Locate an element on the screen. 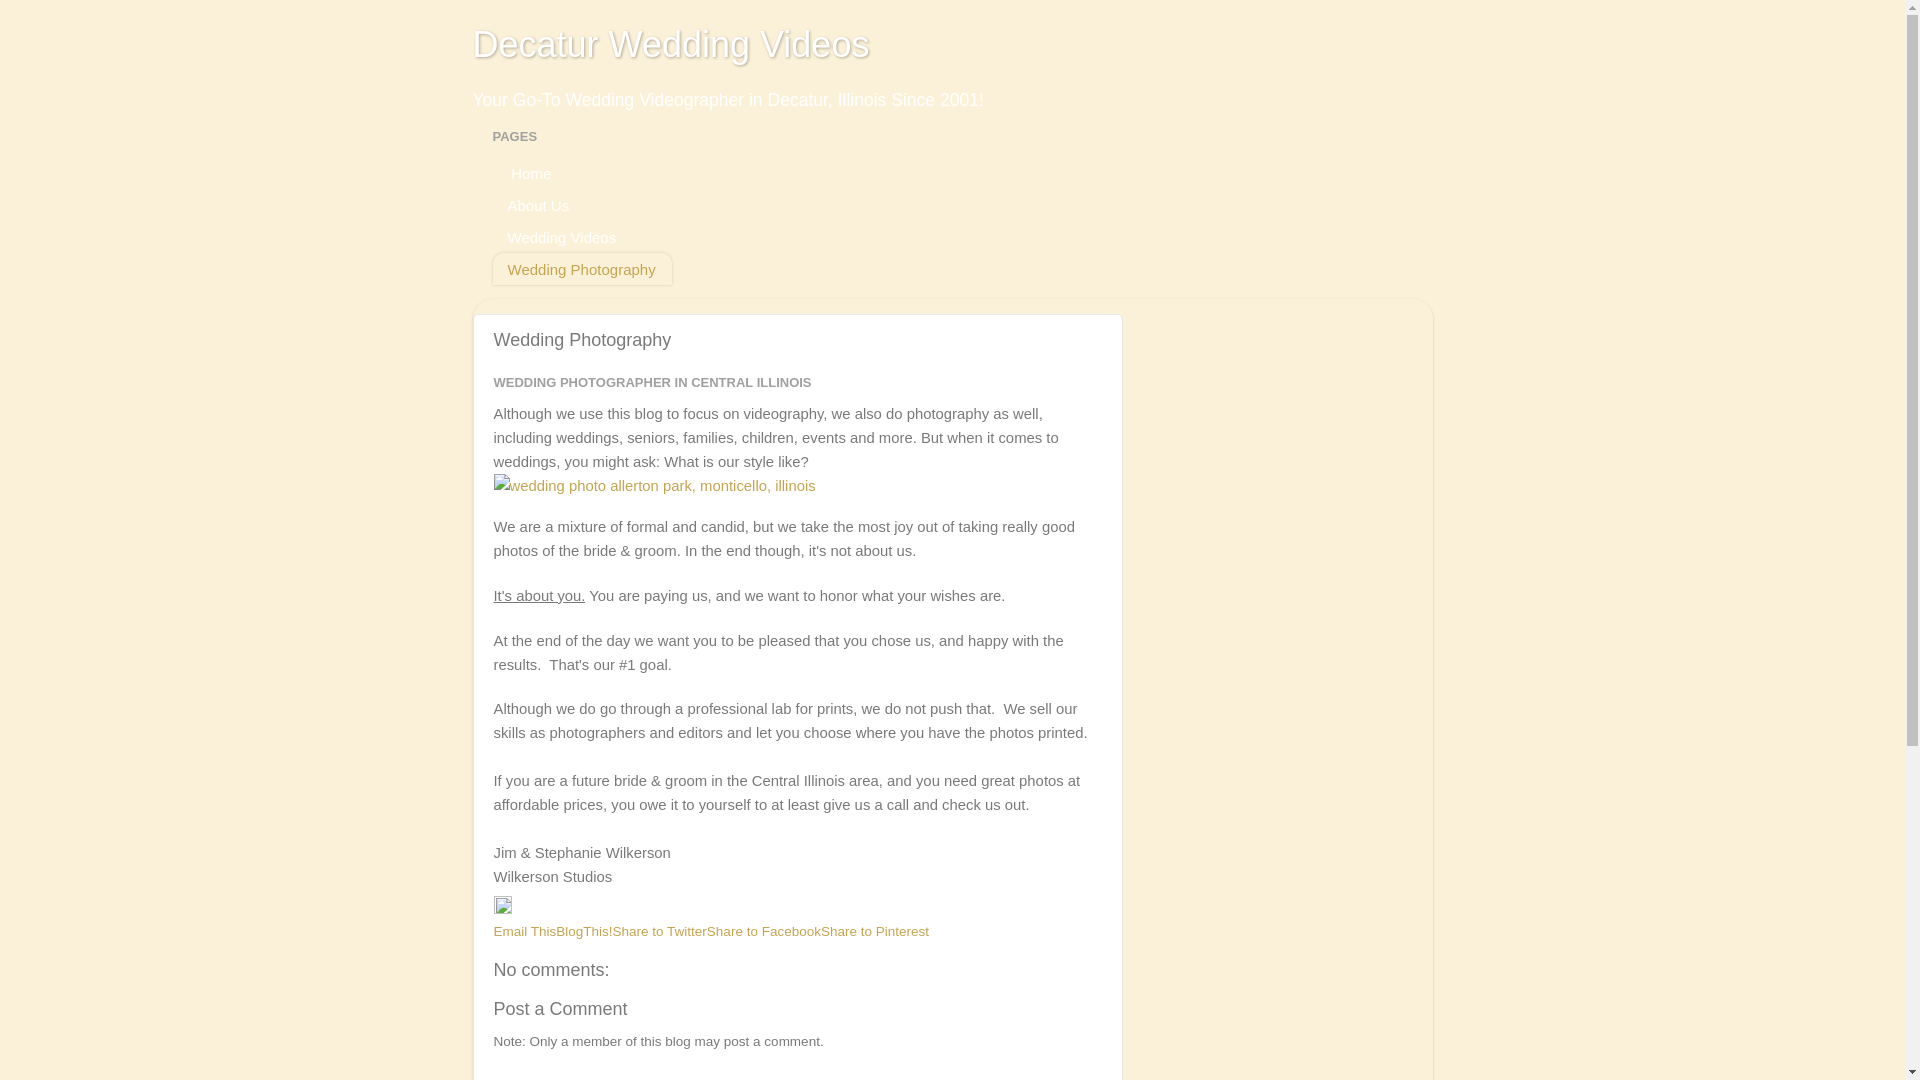 This screenshot has height=1080, width=1920. Email This is located at coordinates (524, 931).